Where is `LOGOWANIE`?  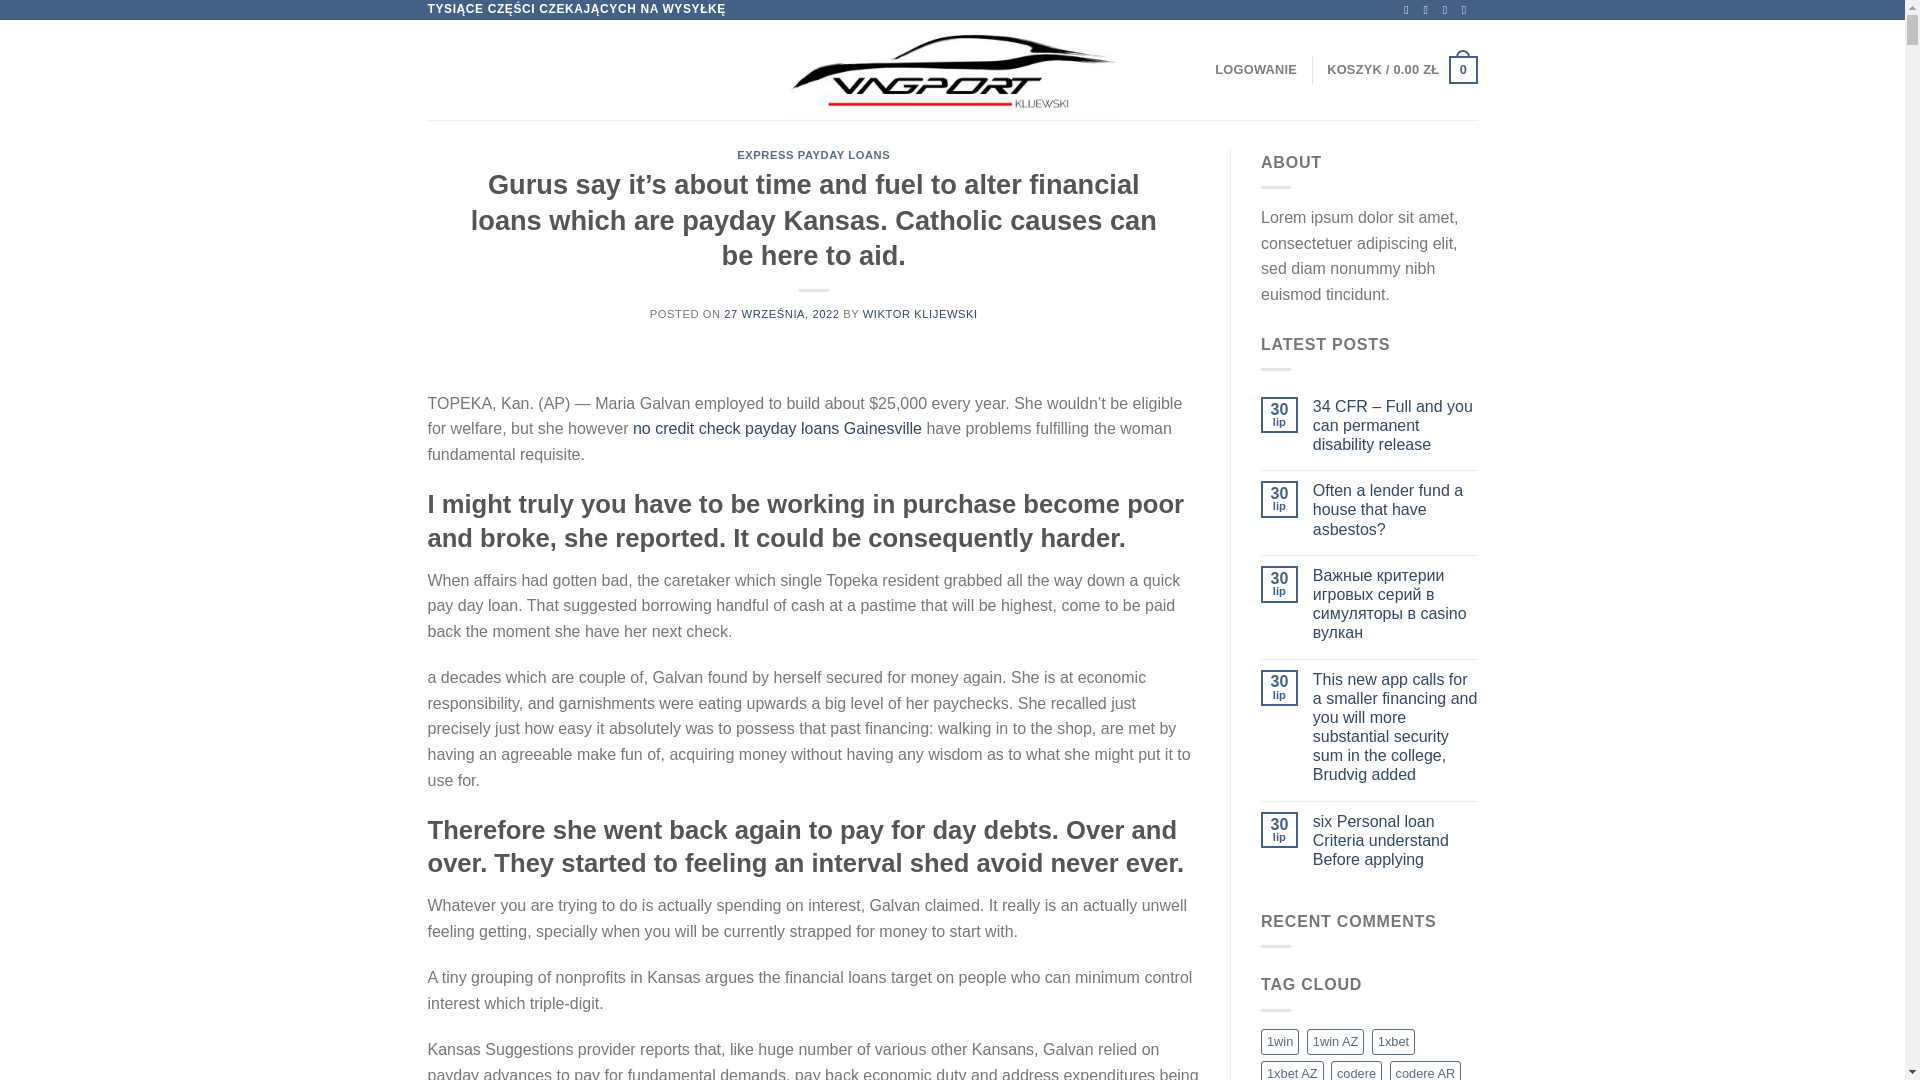 LOGOWANIE is located at coordinates (1256, 69).